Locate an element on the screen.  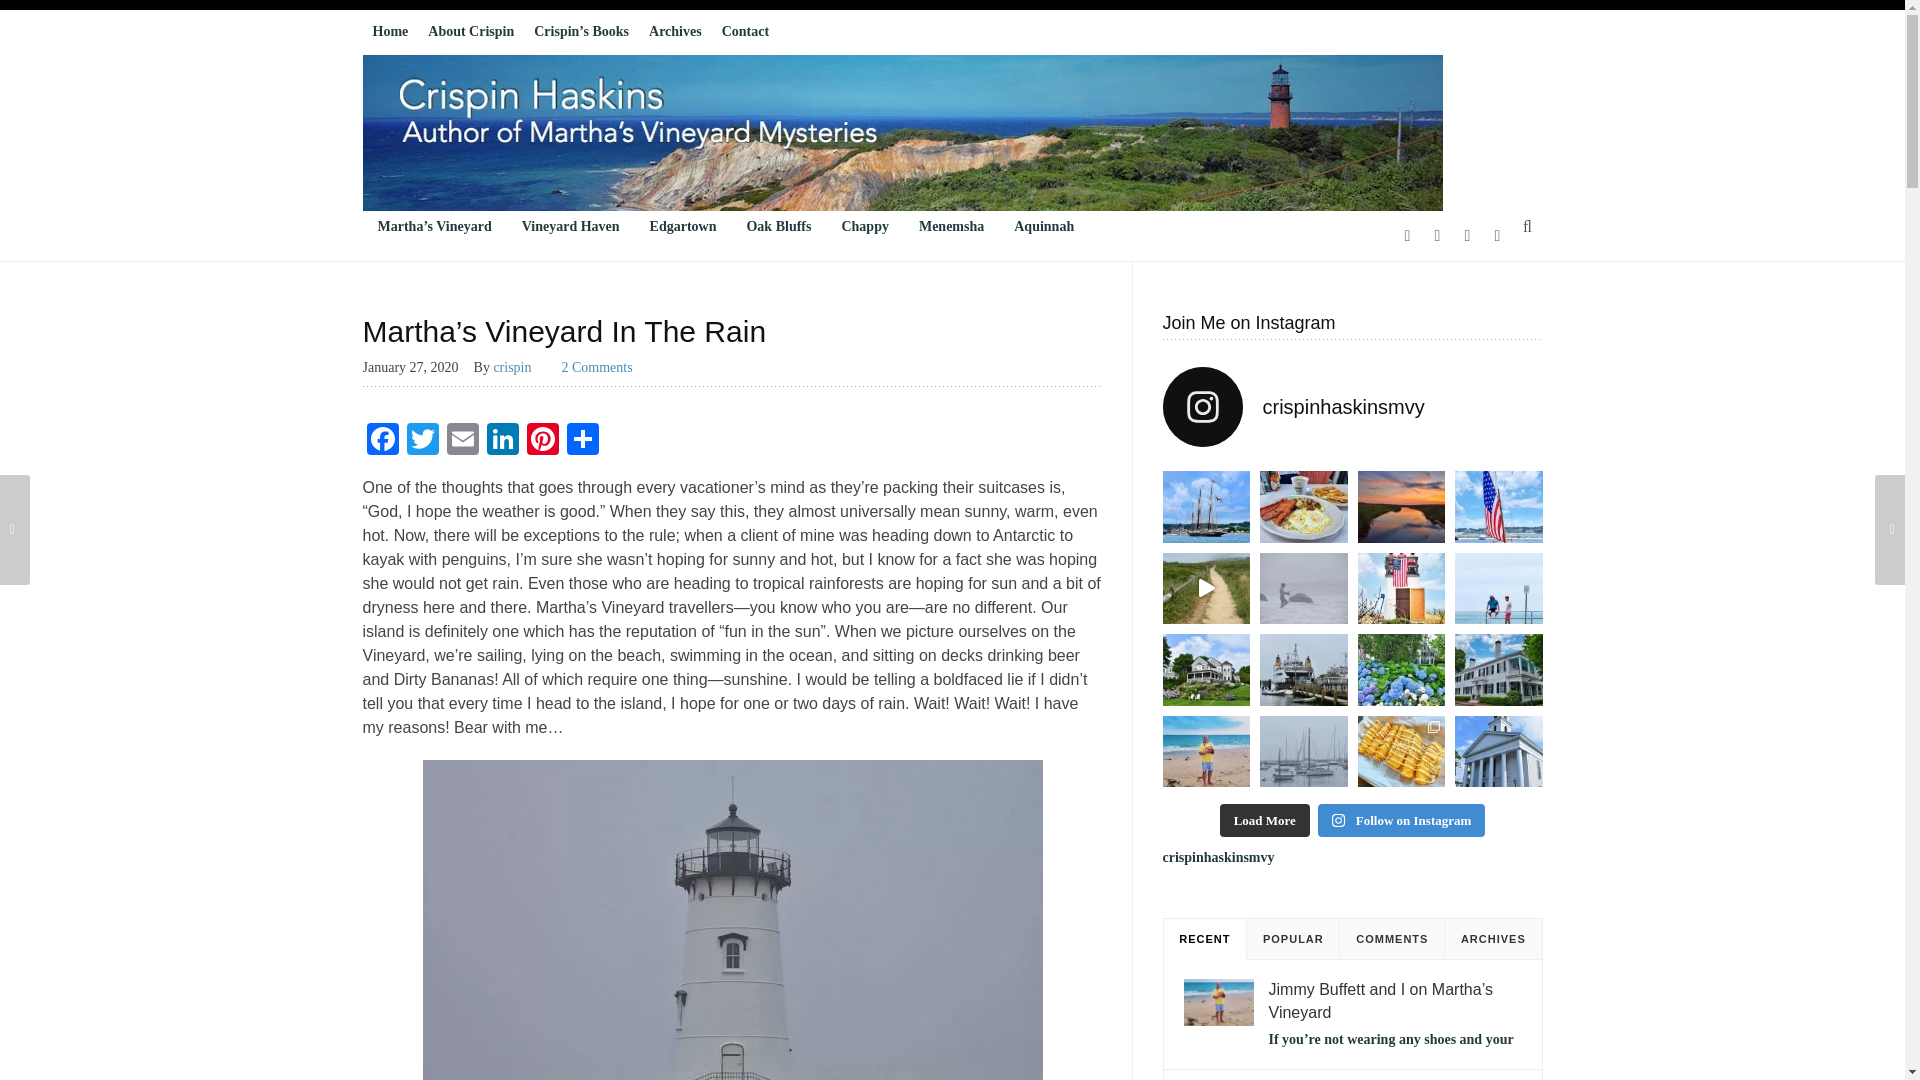
Display Search Form is located at coordinates (1526, 226).